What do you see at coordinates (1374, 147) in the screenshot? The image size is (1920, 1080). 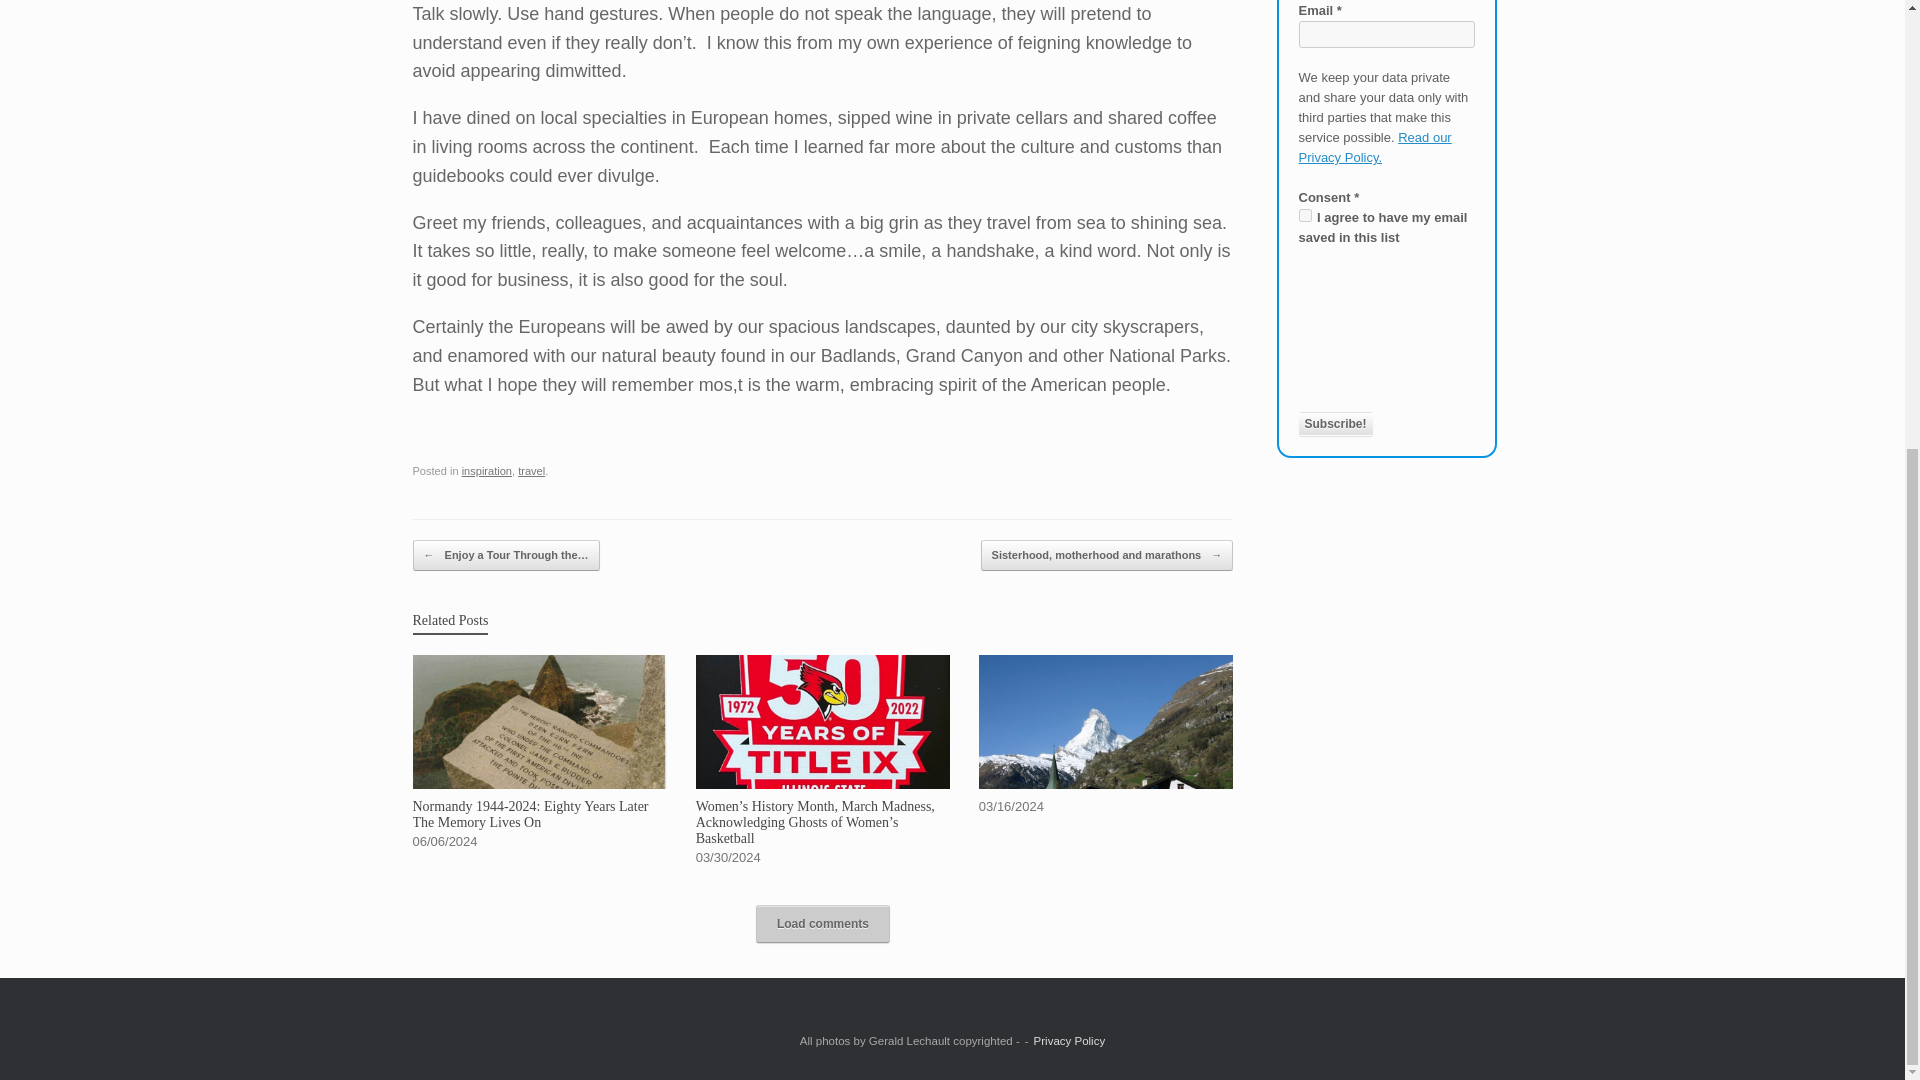 I see `Read our Privacy Policy.` at bounding box center [1374, 147].